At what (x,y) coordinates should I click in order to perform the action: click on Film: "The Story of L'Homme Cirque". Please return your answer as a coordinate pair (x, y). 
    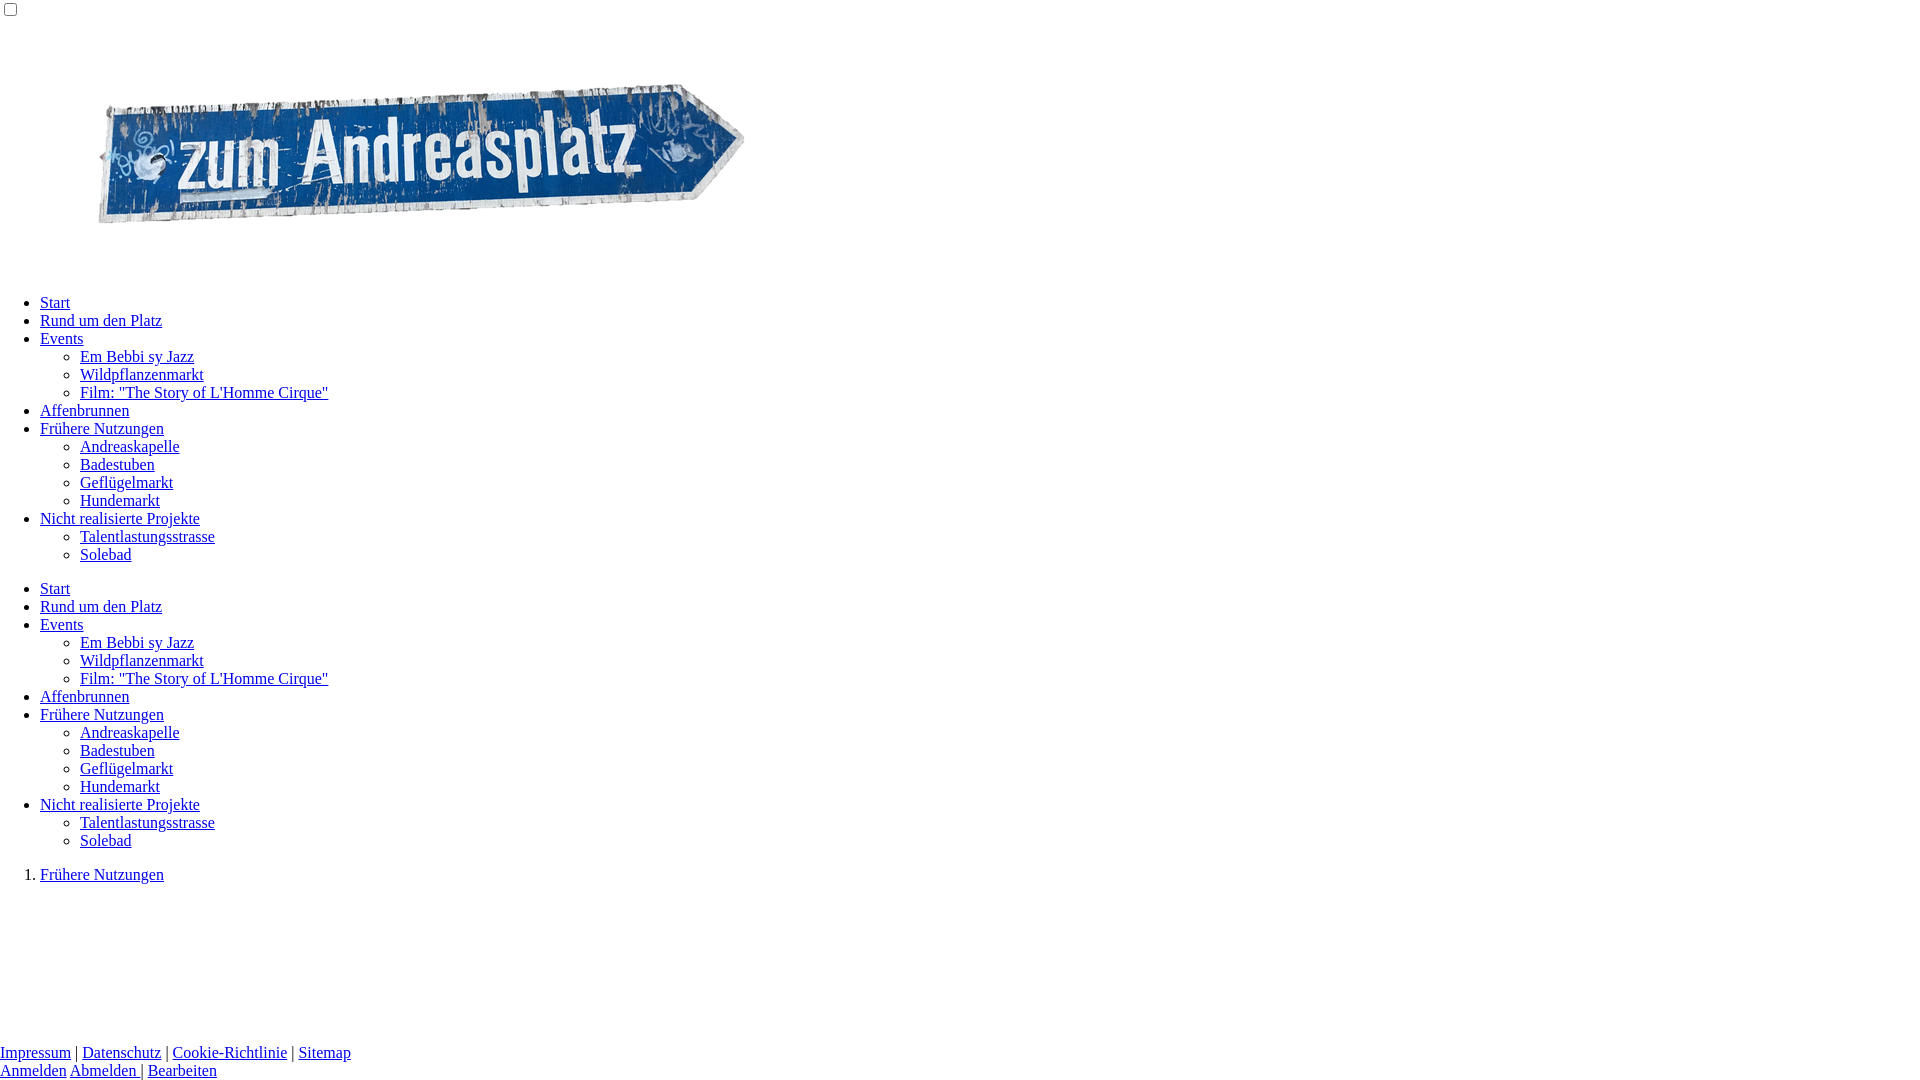
    Looking at the image, I should click on (204, 678).